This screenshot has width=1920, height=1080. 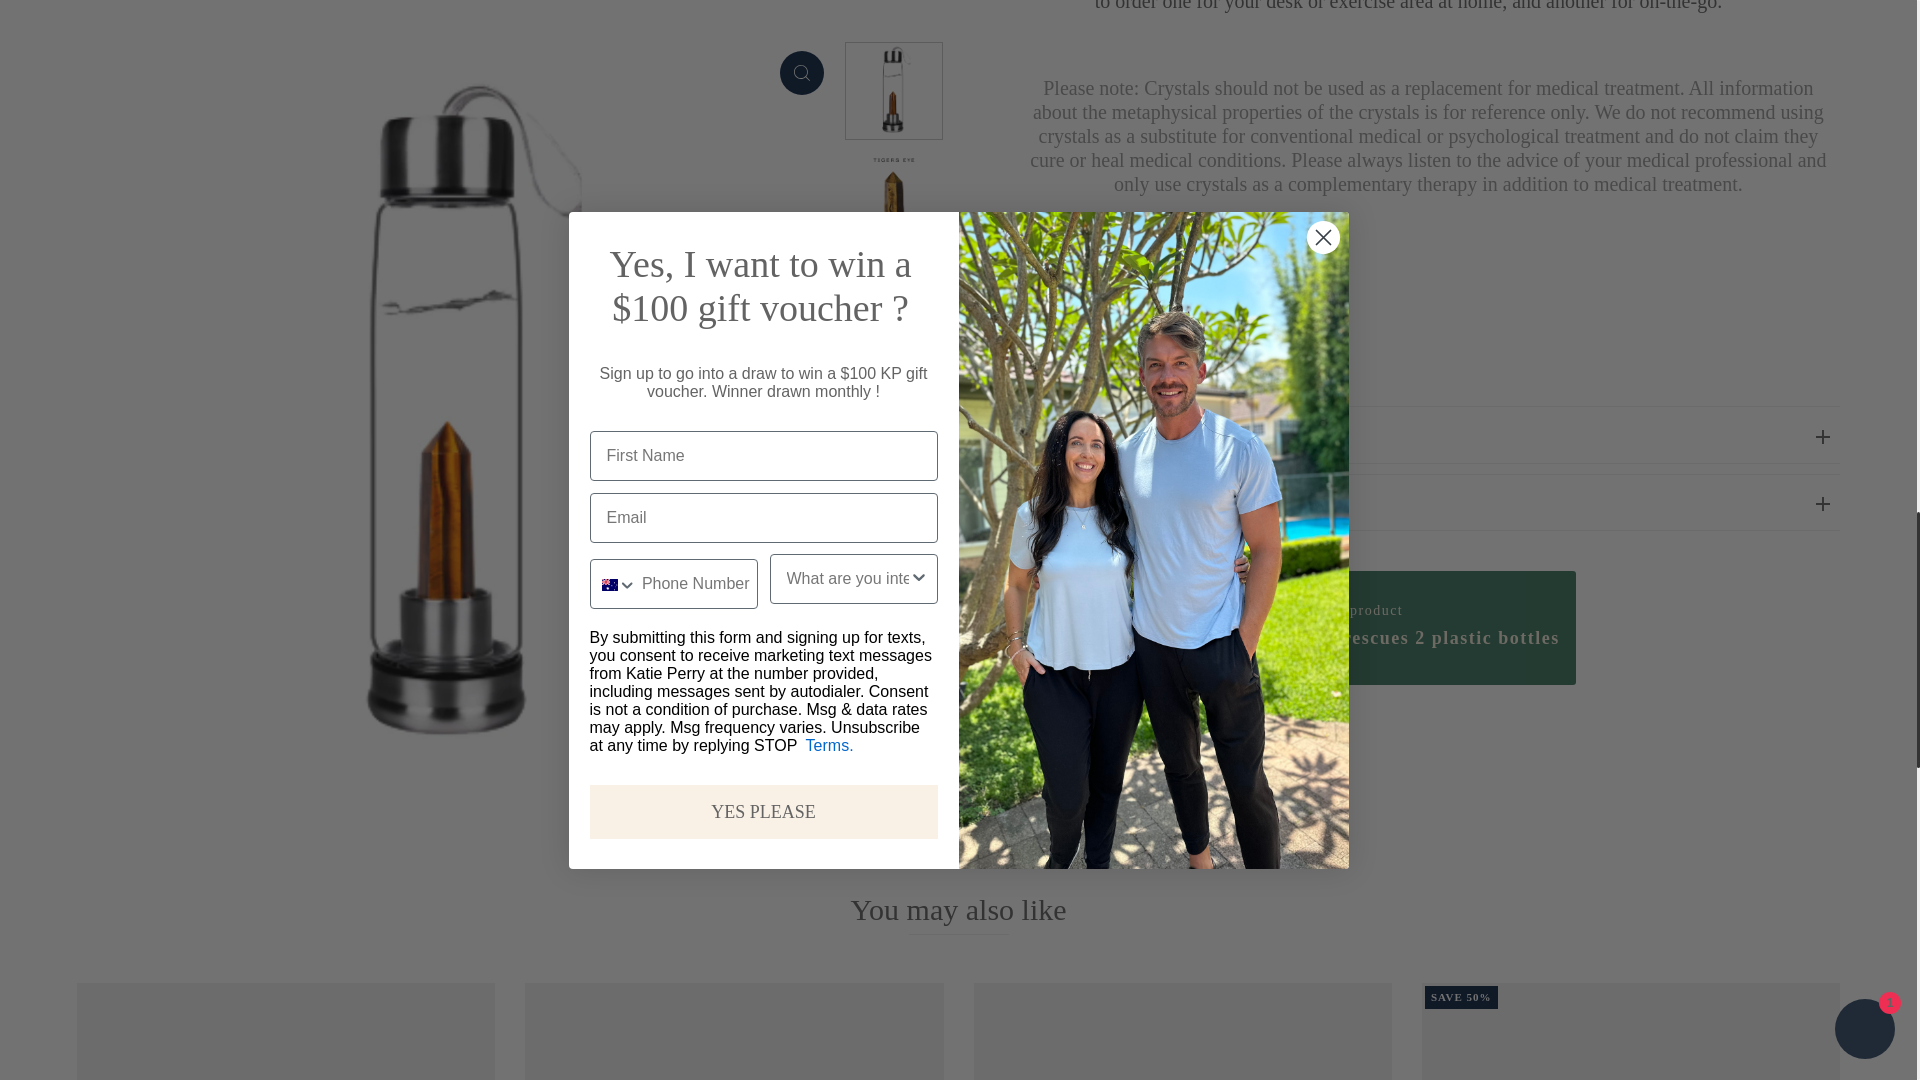 I want to click on Paddington Pocket V- Hoodie, so click(x=1182, y=1031).